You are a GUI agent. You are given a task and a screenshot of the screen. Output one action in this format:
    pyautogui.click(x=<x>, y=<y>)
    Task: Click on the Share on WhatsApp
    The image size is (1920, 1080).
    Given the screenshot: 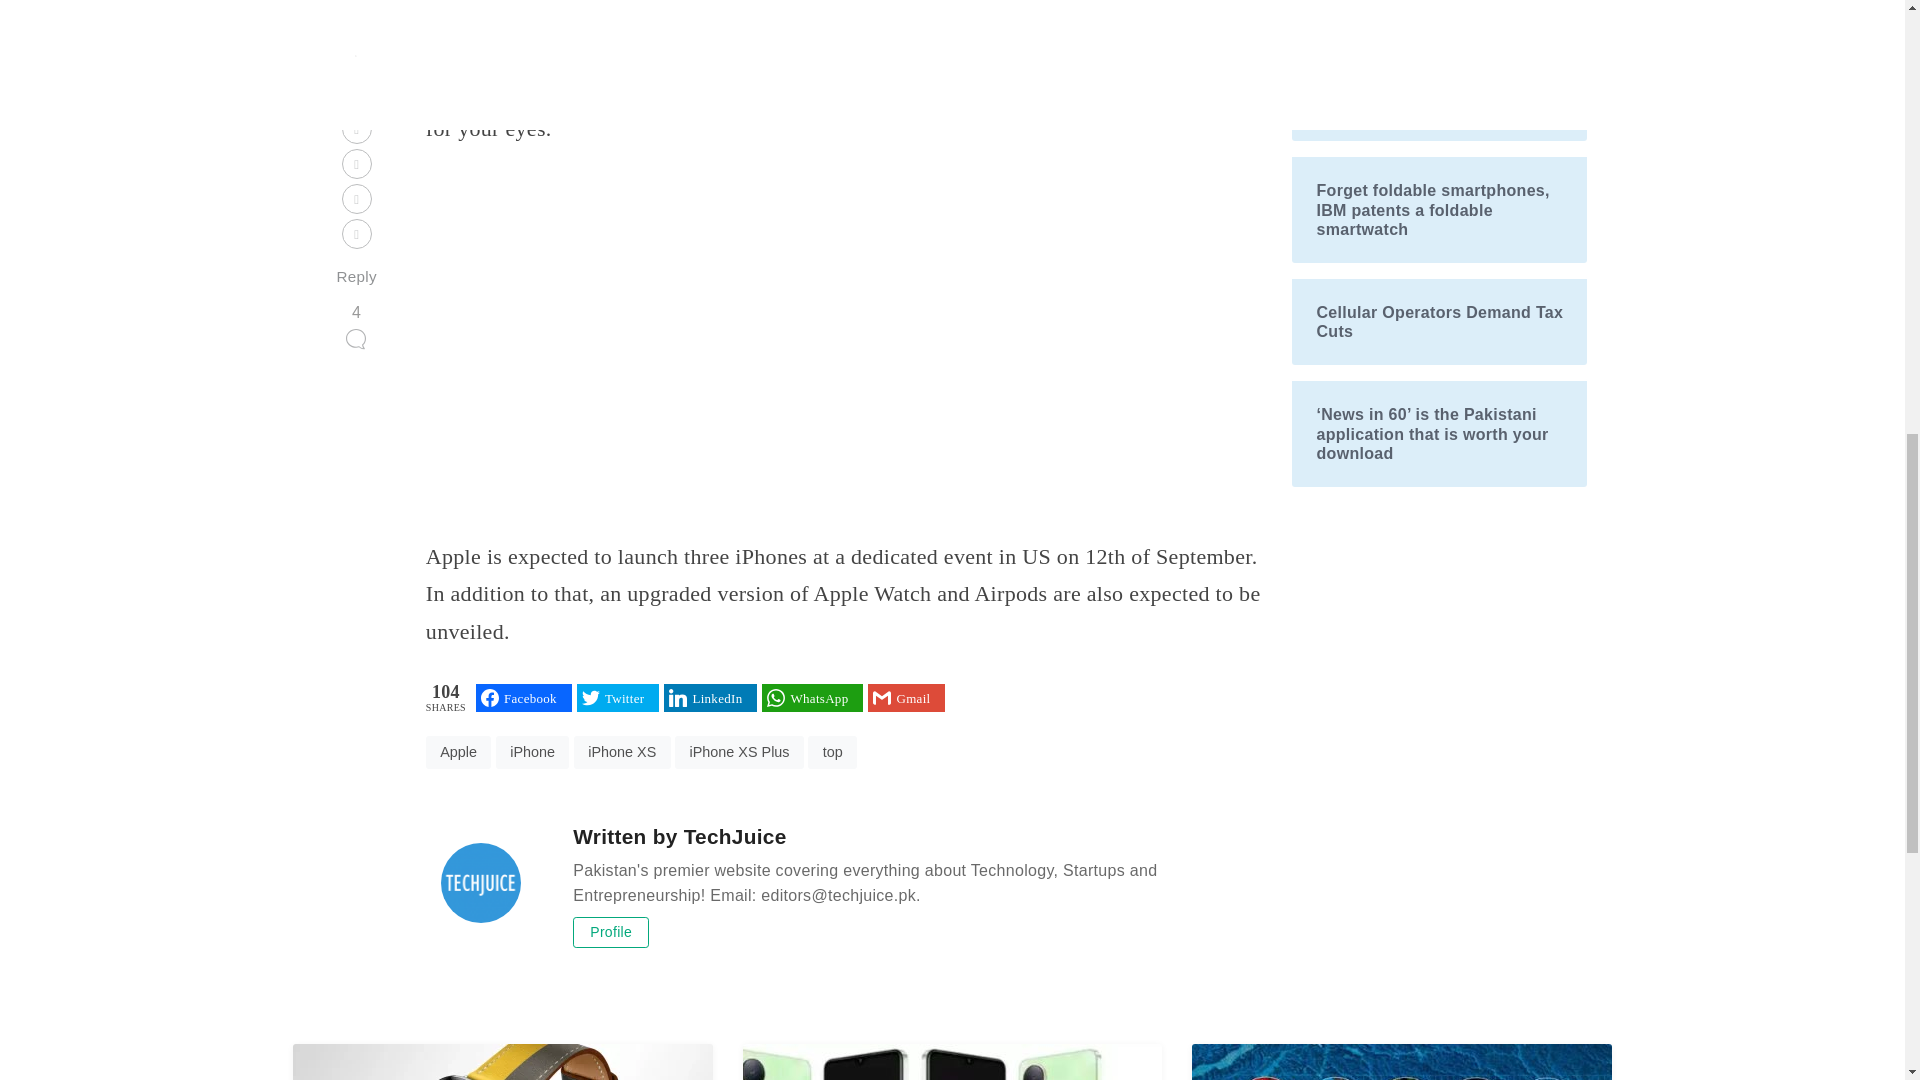 What is the action you would take?
    pyautogui.click(x=812, y=697)
    